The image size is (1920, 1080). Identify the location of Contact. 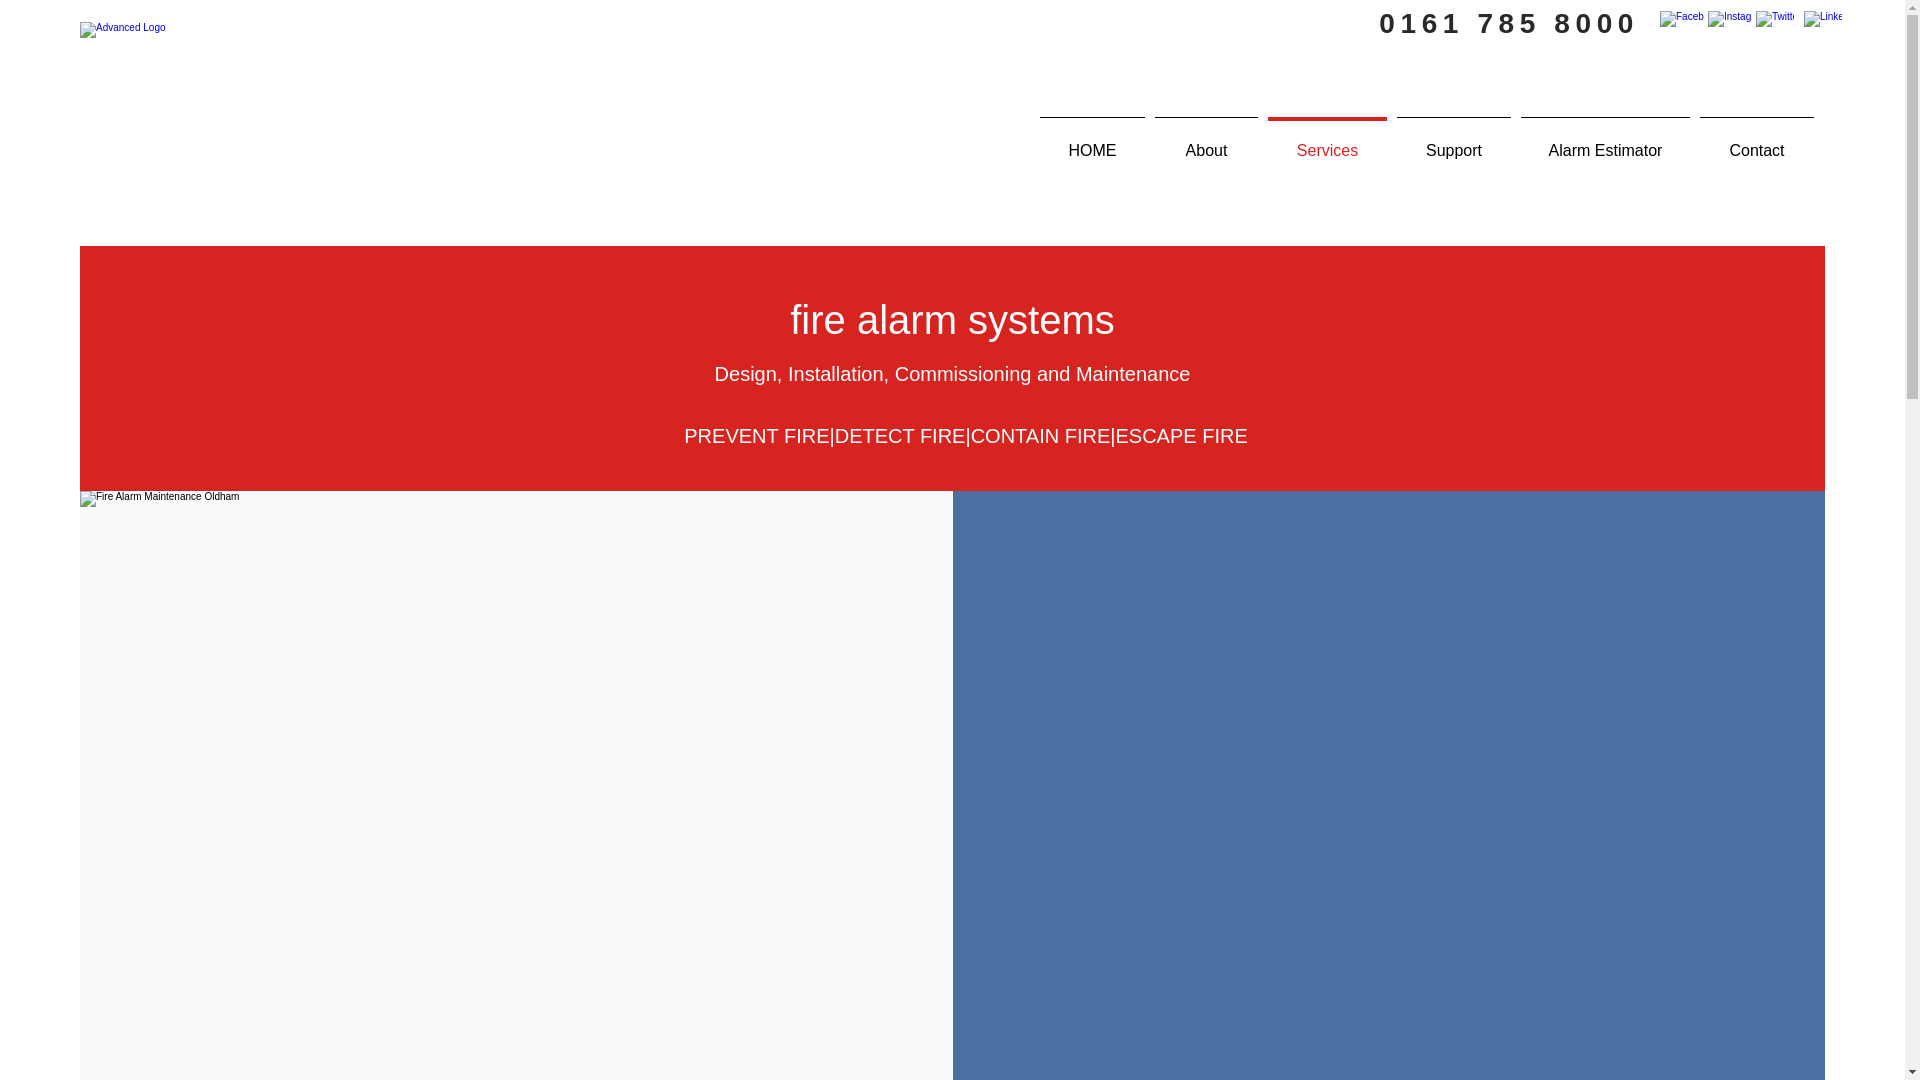
(1756, 142).